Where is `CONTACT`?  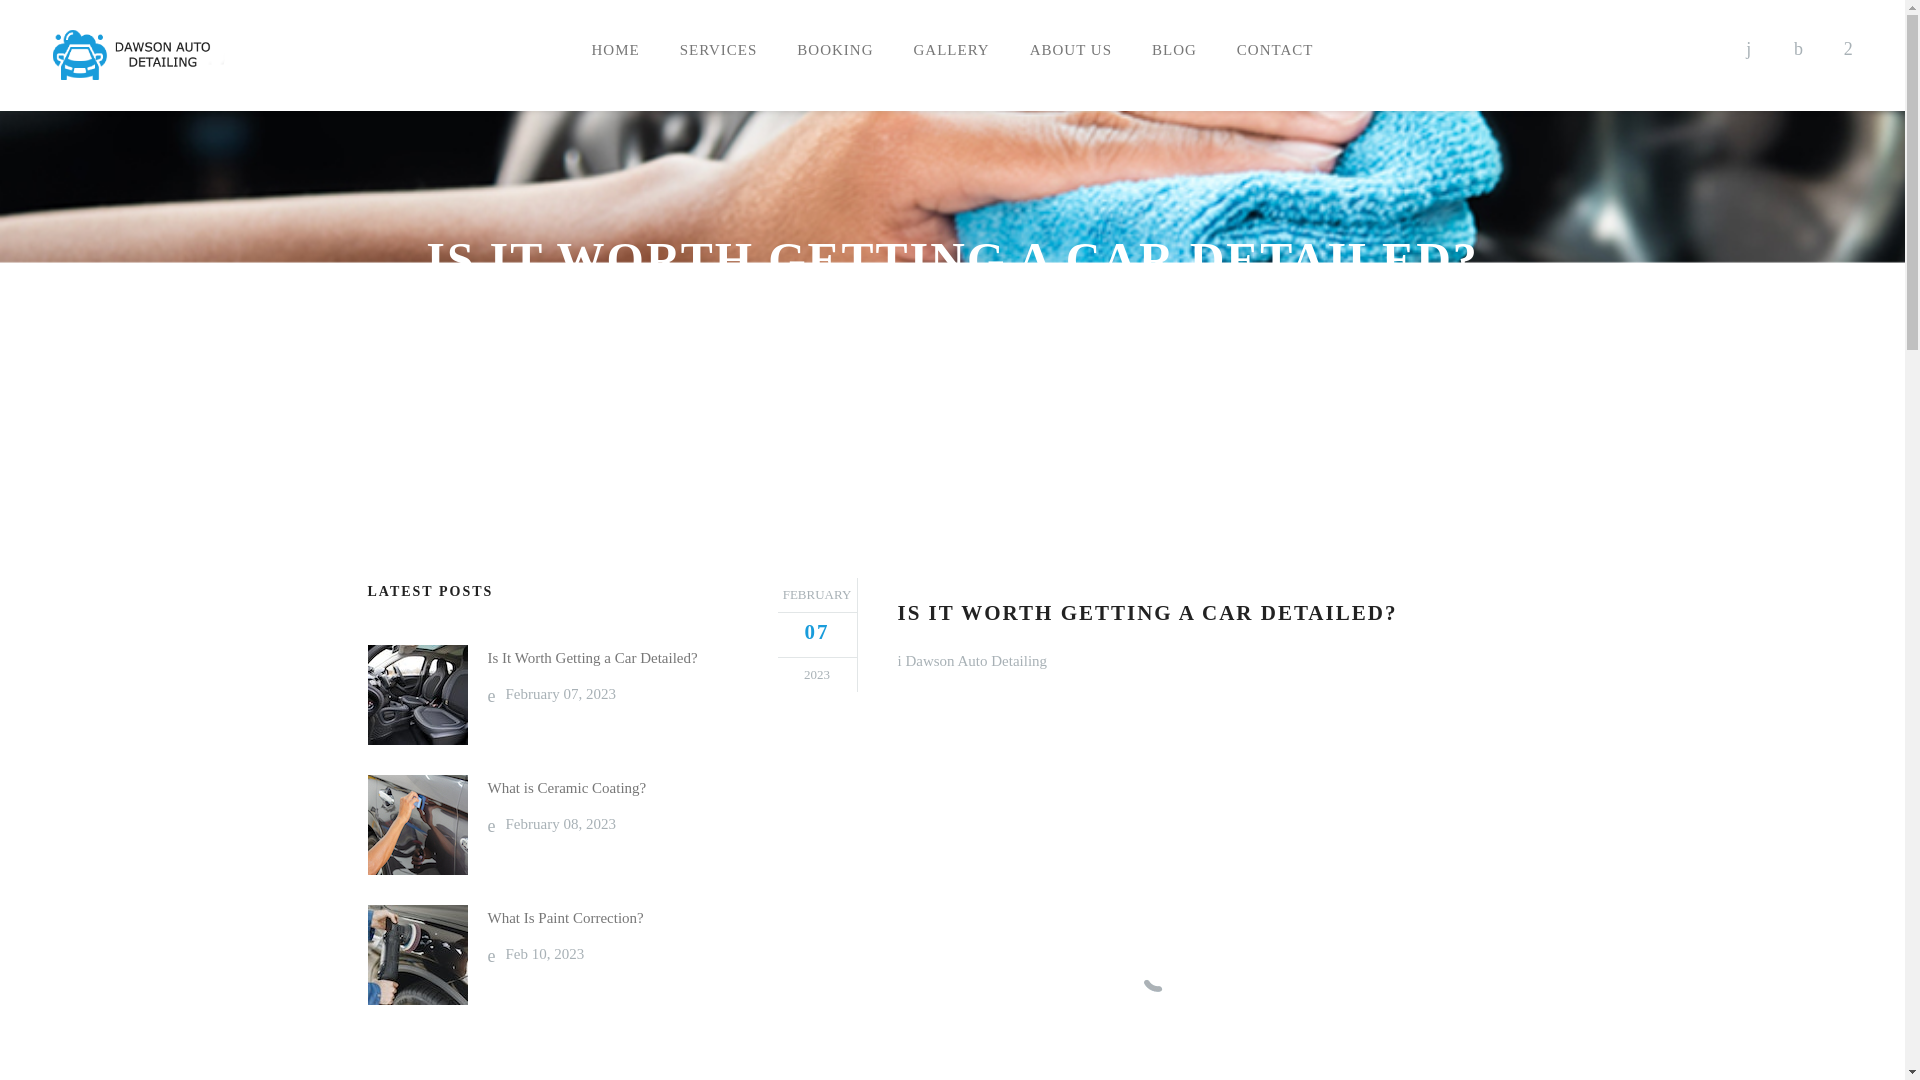
CONTACT is located at coordinates (1276, 50).